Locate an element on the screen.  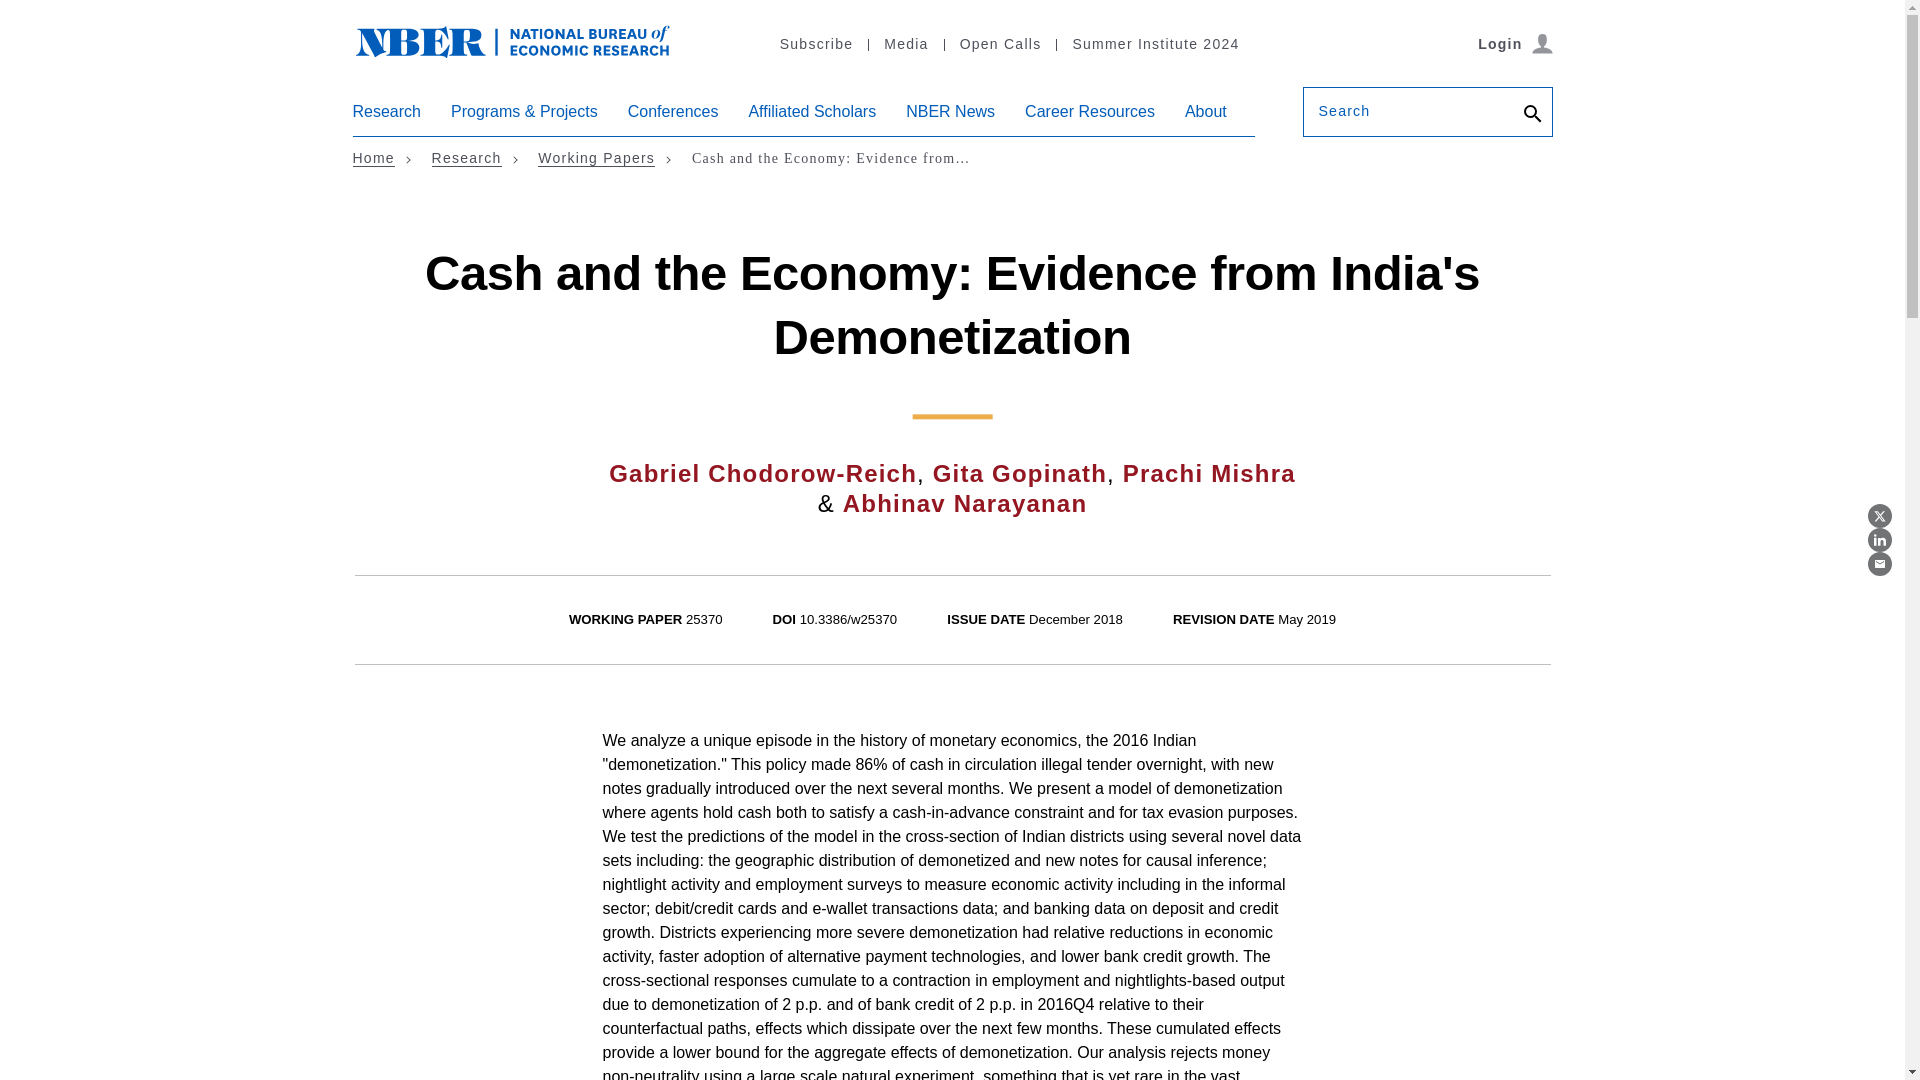
Open Calls is located at coordinates (1000, 44).